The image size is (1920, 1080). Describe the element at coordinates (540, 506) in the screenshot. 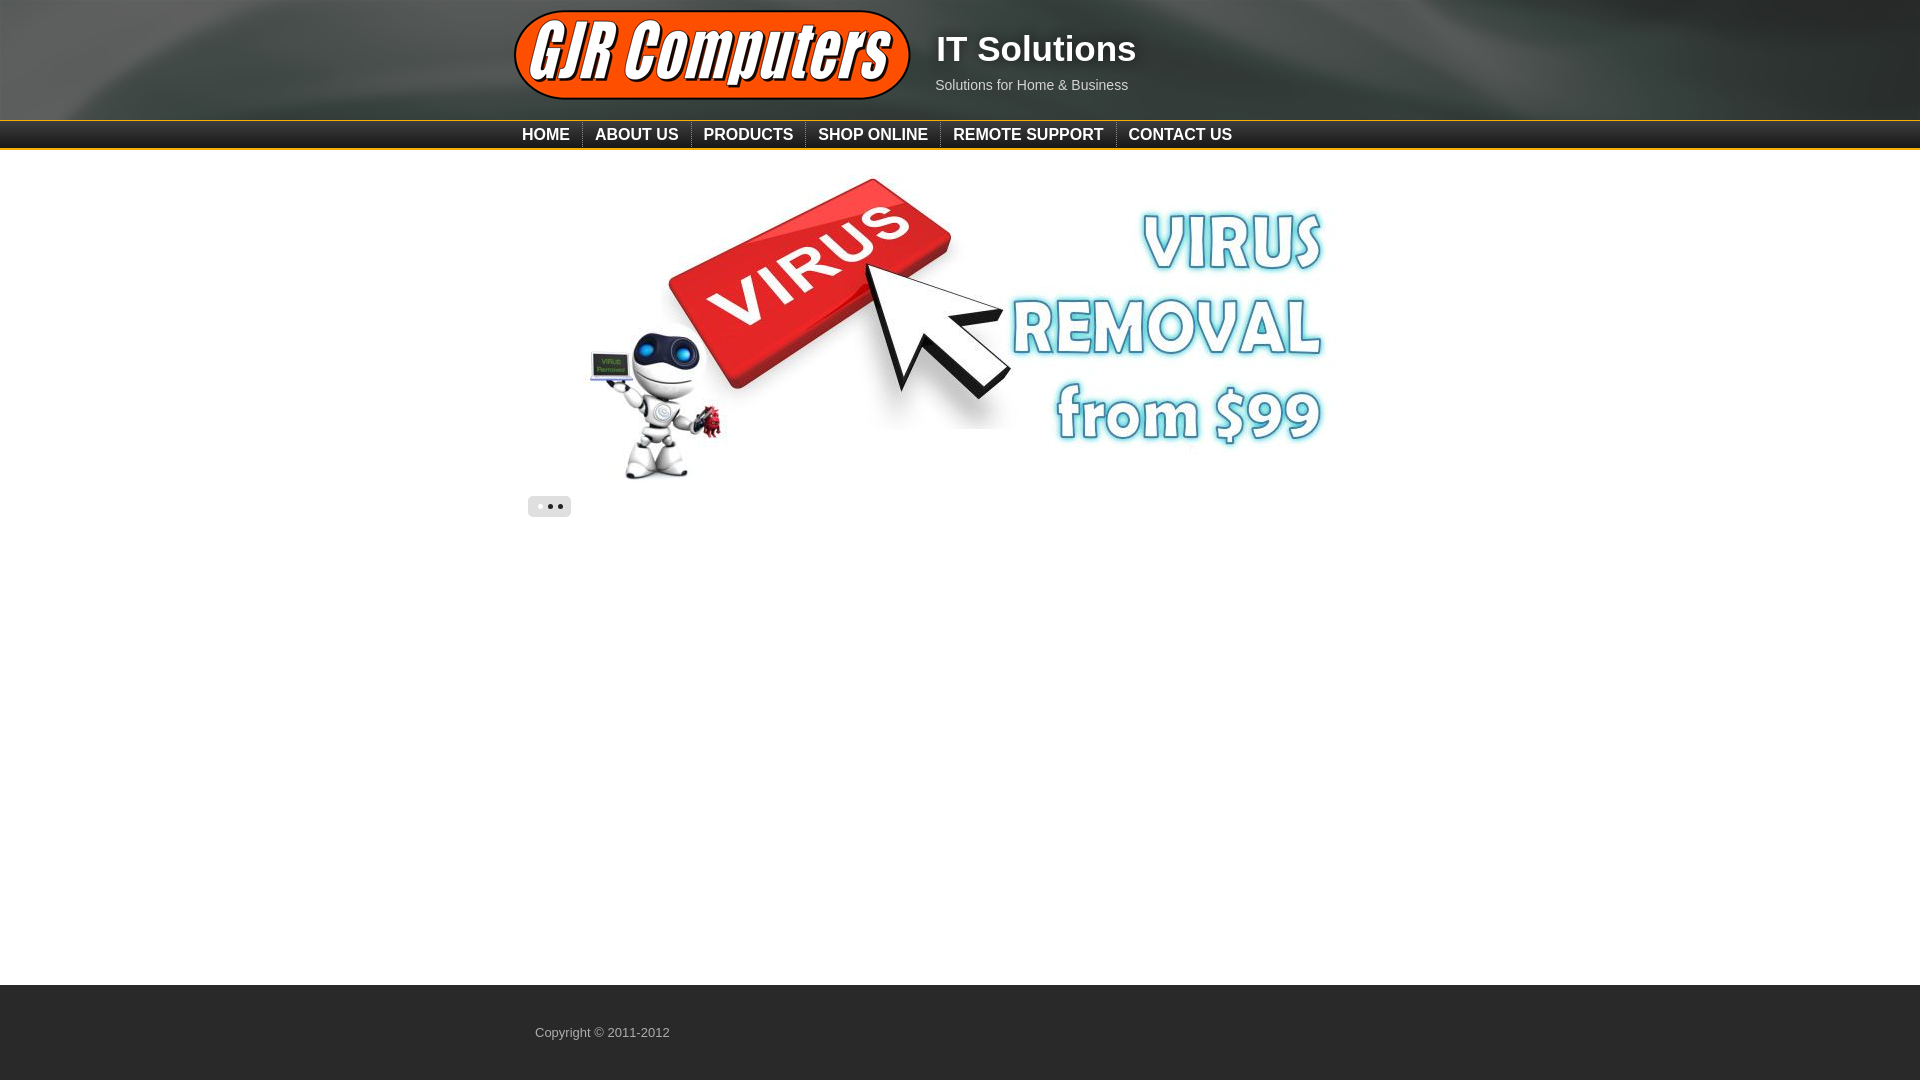

I see `1` at that location.